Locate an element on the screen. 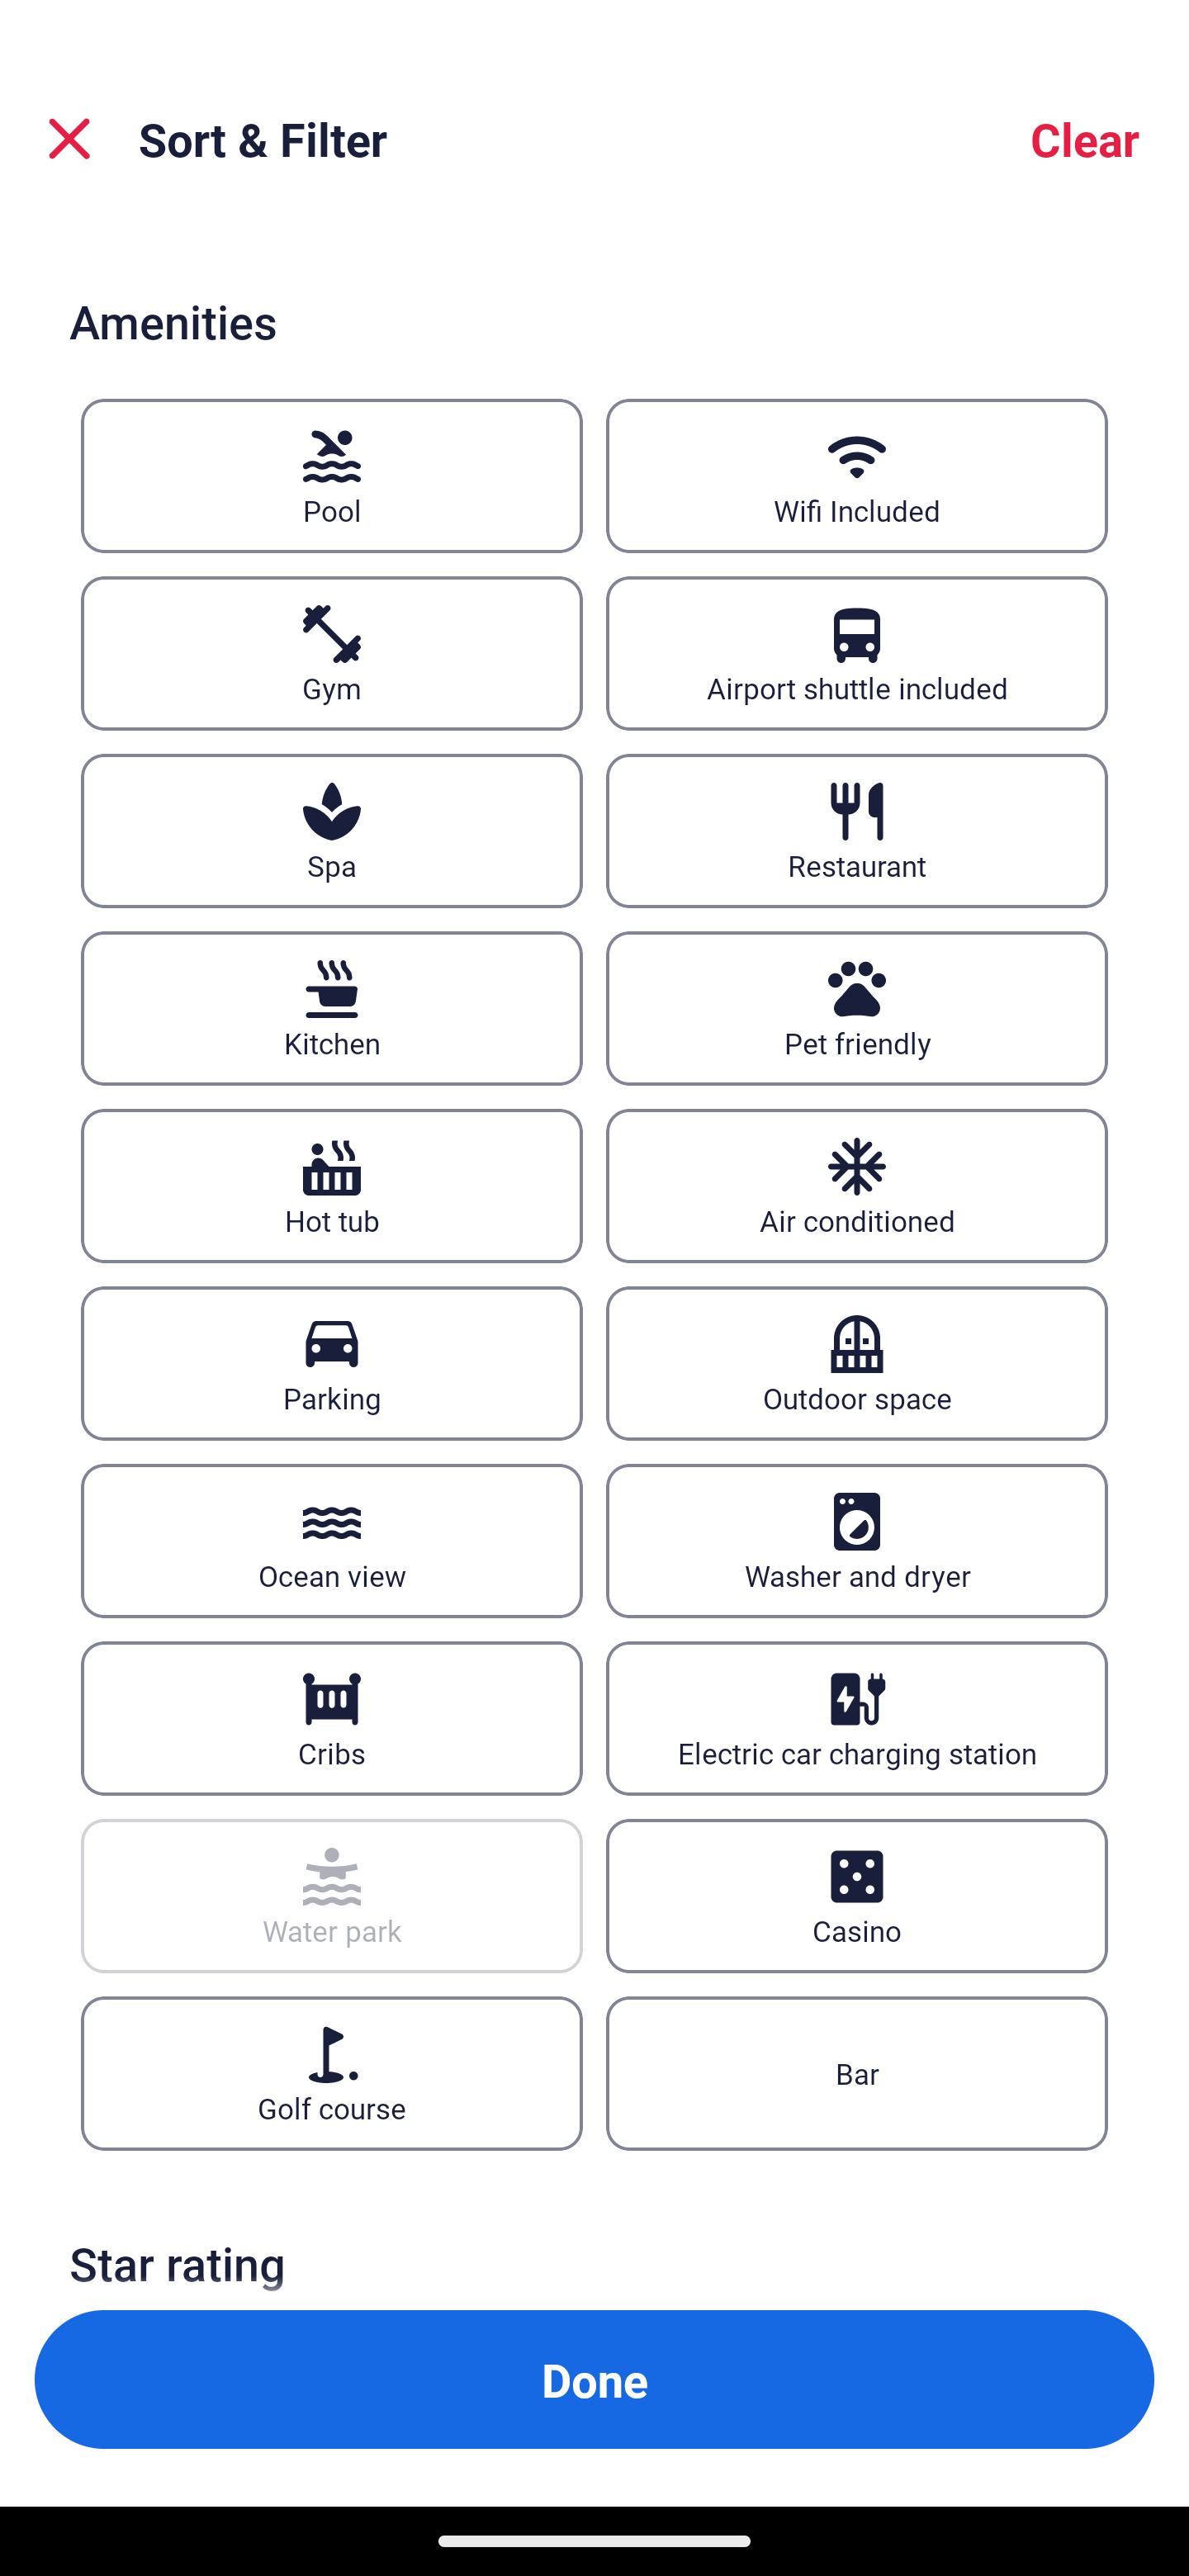 The width and height of the screenshot is (1189, 2576). Gym is located at coordinates (331, 654).